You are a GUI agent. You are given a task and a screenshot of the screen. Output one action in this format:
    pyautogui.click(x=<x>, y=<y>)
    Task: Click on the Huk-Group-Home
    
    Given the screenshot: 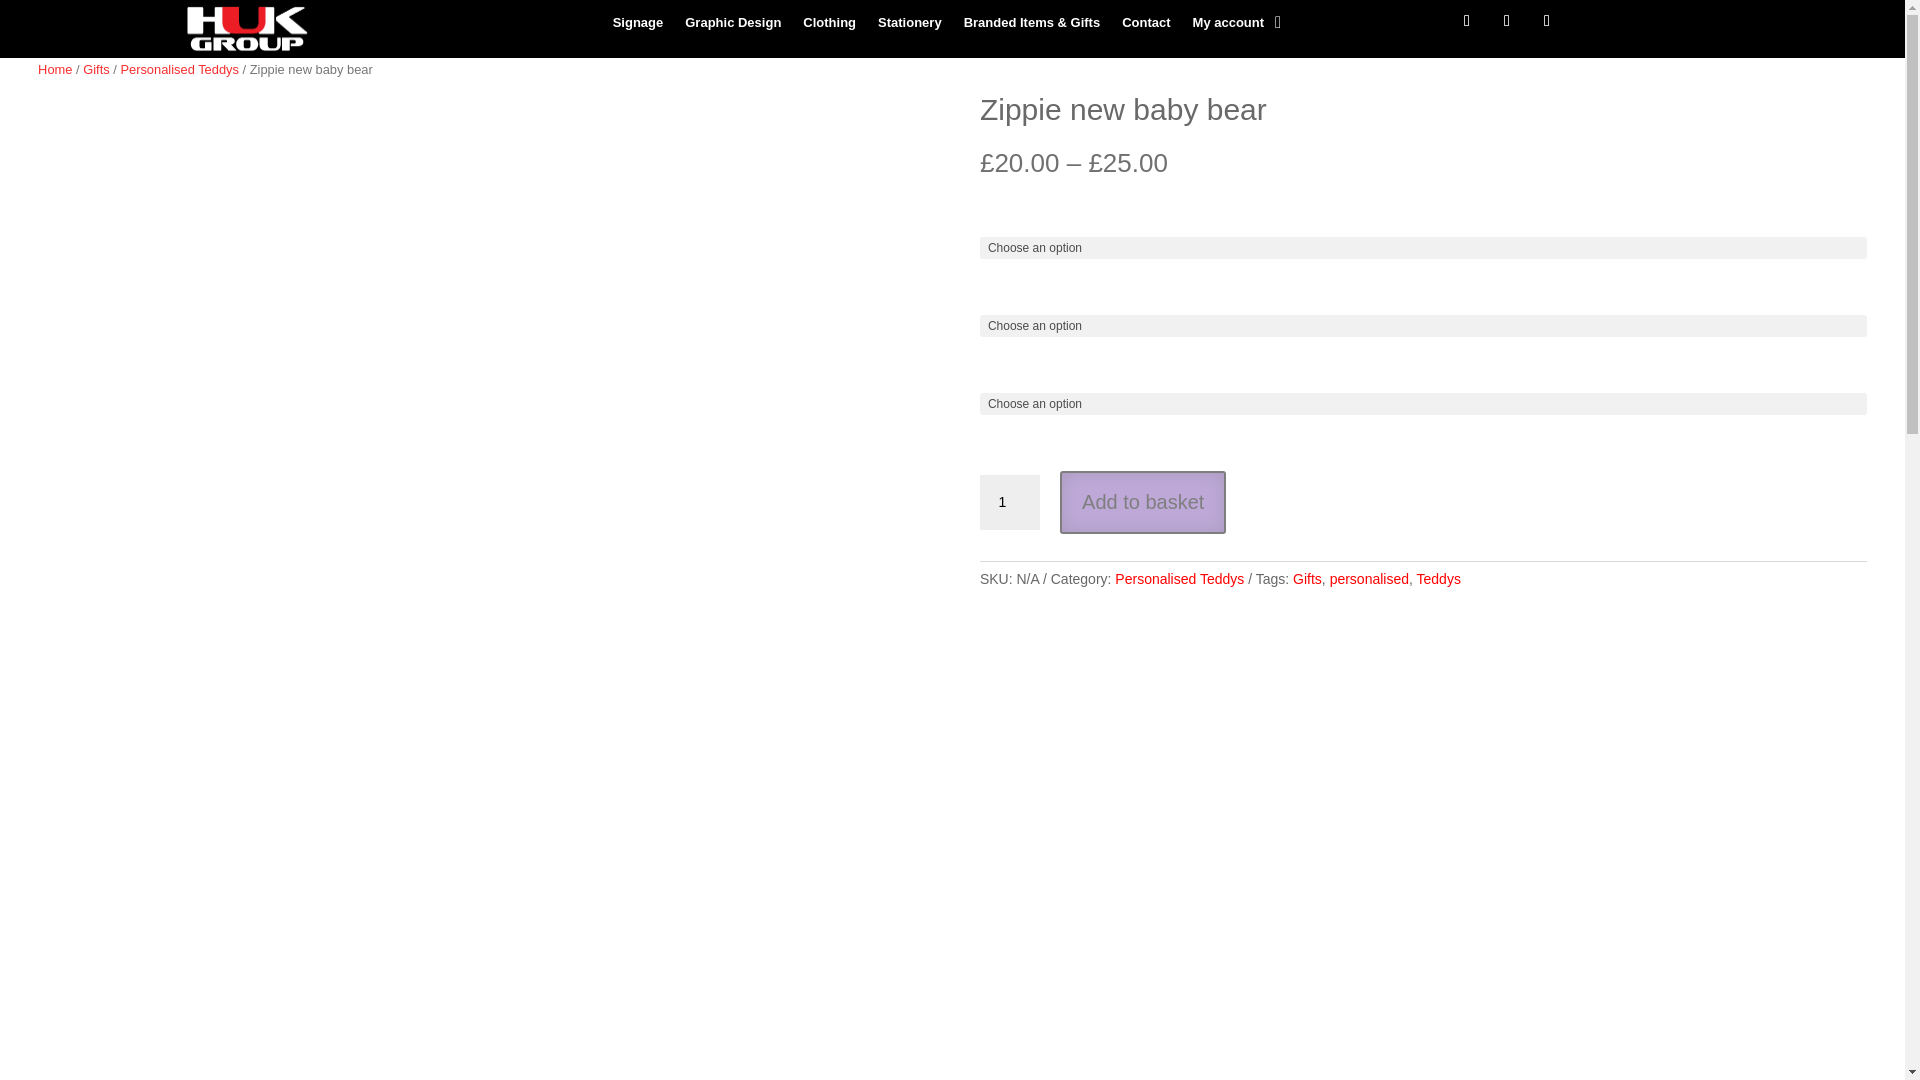 What is the action you would take?
    pyautogui.click(x=246, y=28)
    